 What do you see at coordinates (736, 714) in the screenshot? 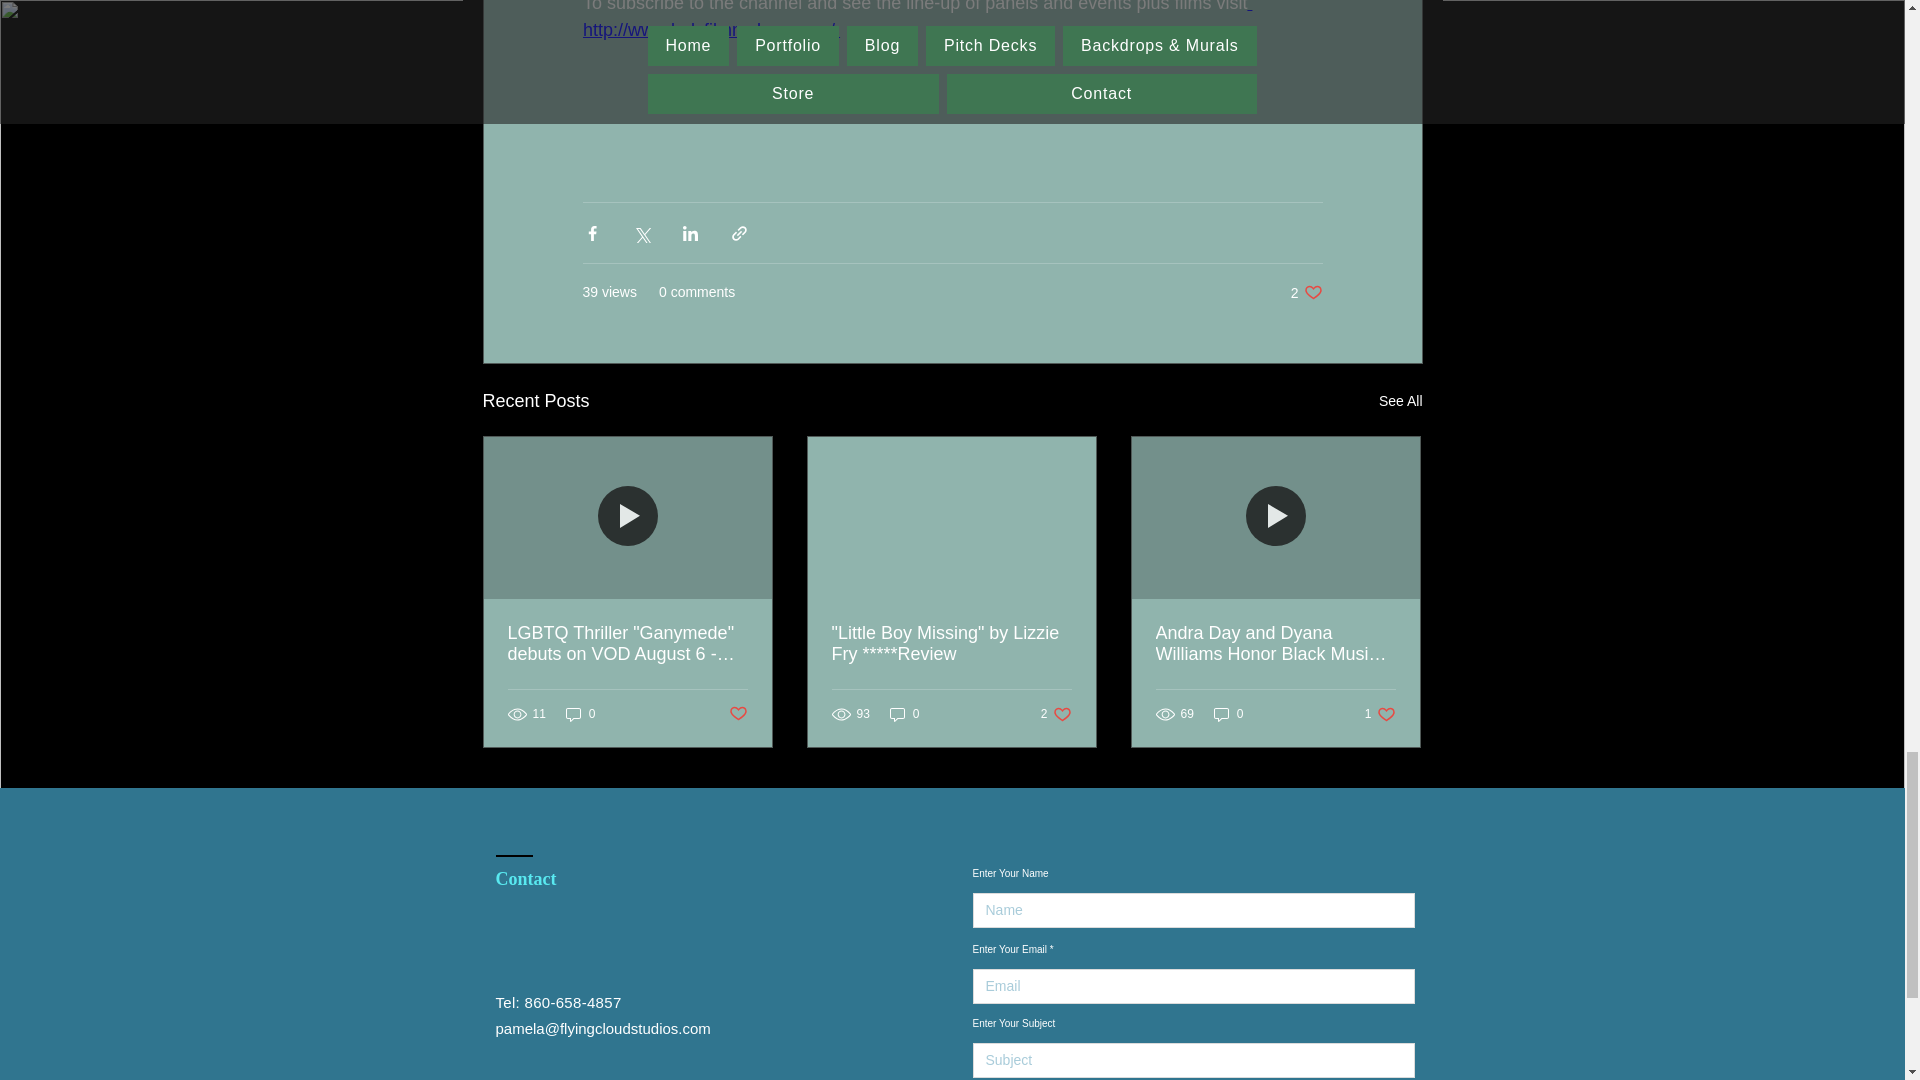
I see `0` at bounding box center [736, 714].